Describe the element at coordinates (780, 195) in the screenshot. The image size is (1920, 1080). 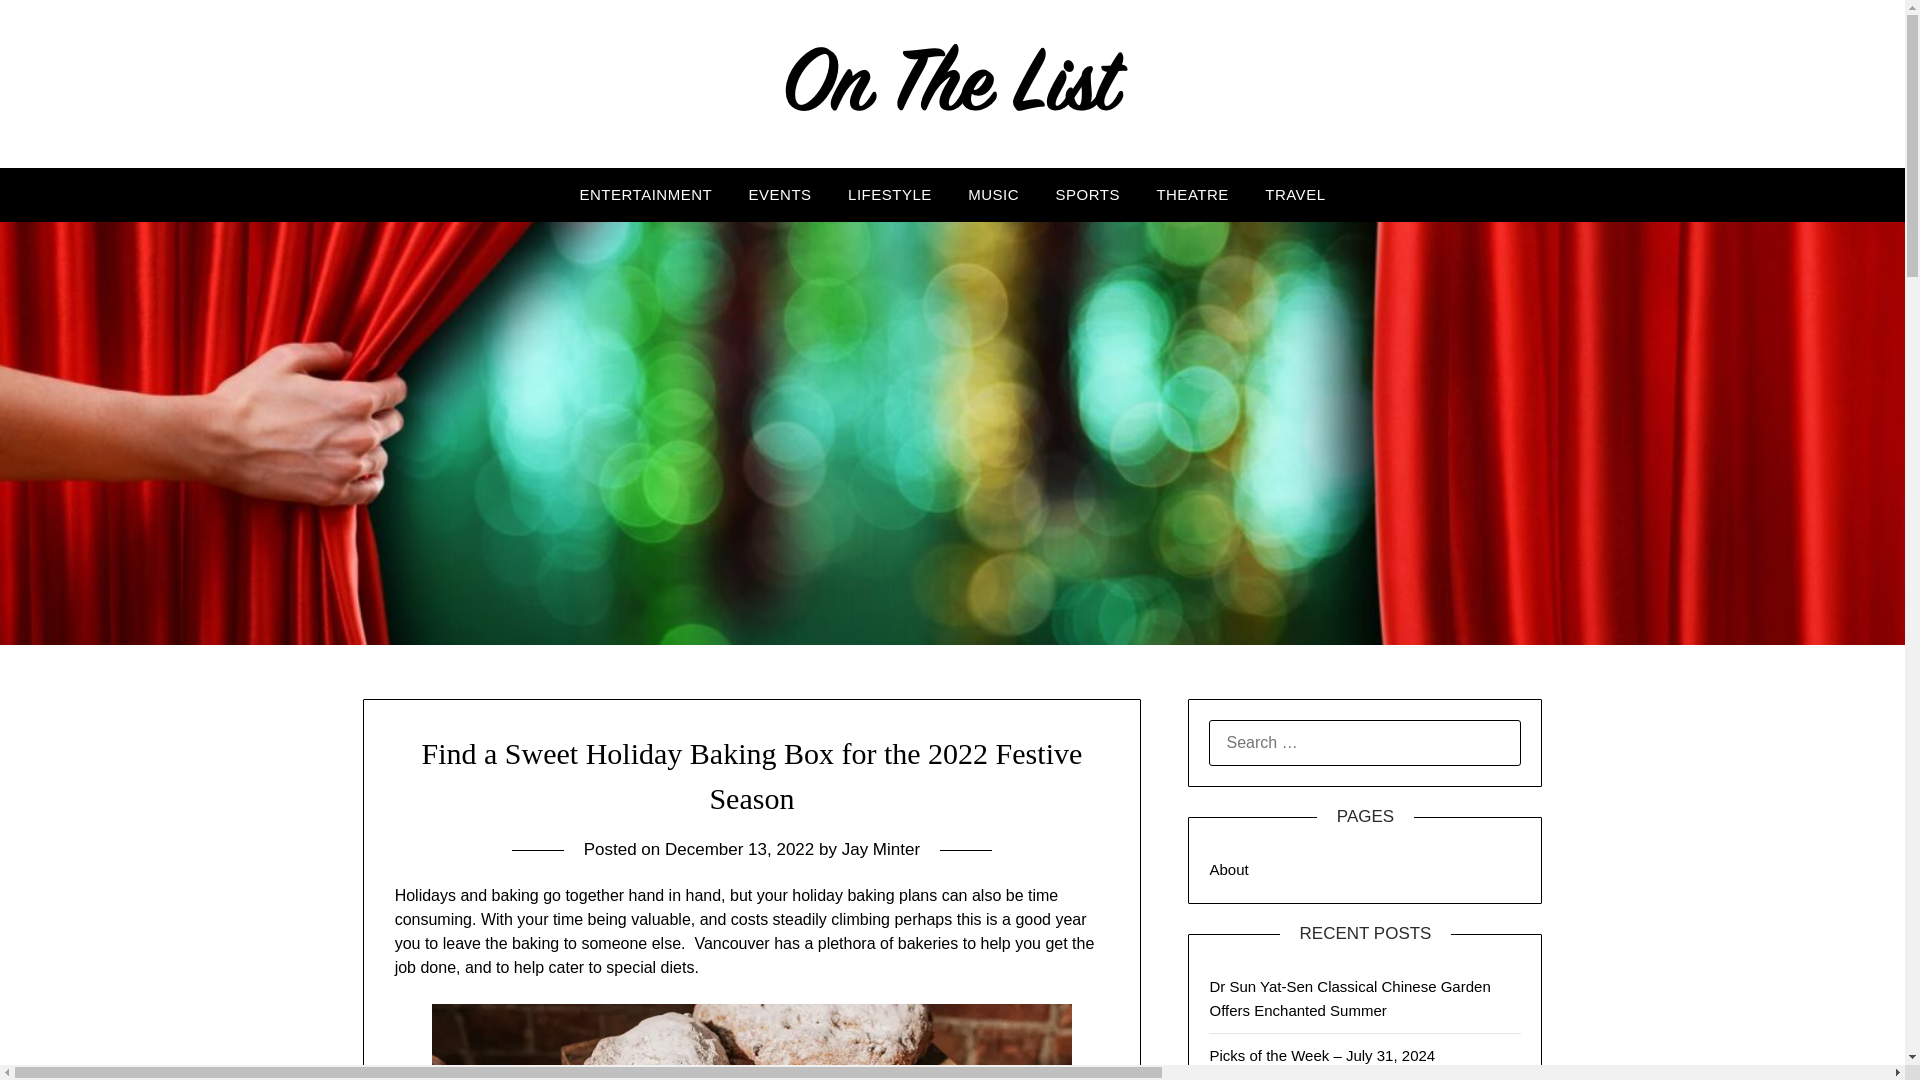
I see `EVENTS` at that location.